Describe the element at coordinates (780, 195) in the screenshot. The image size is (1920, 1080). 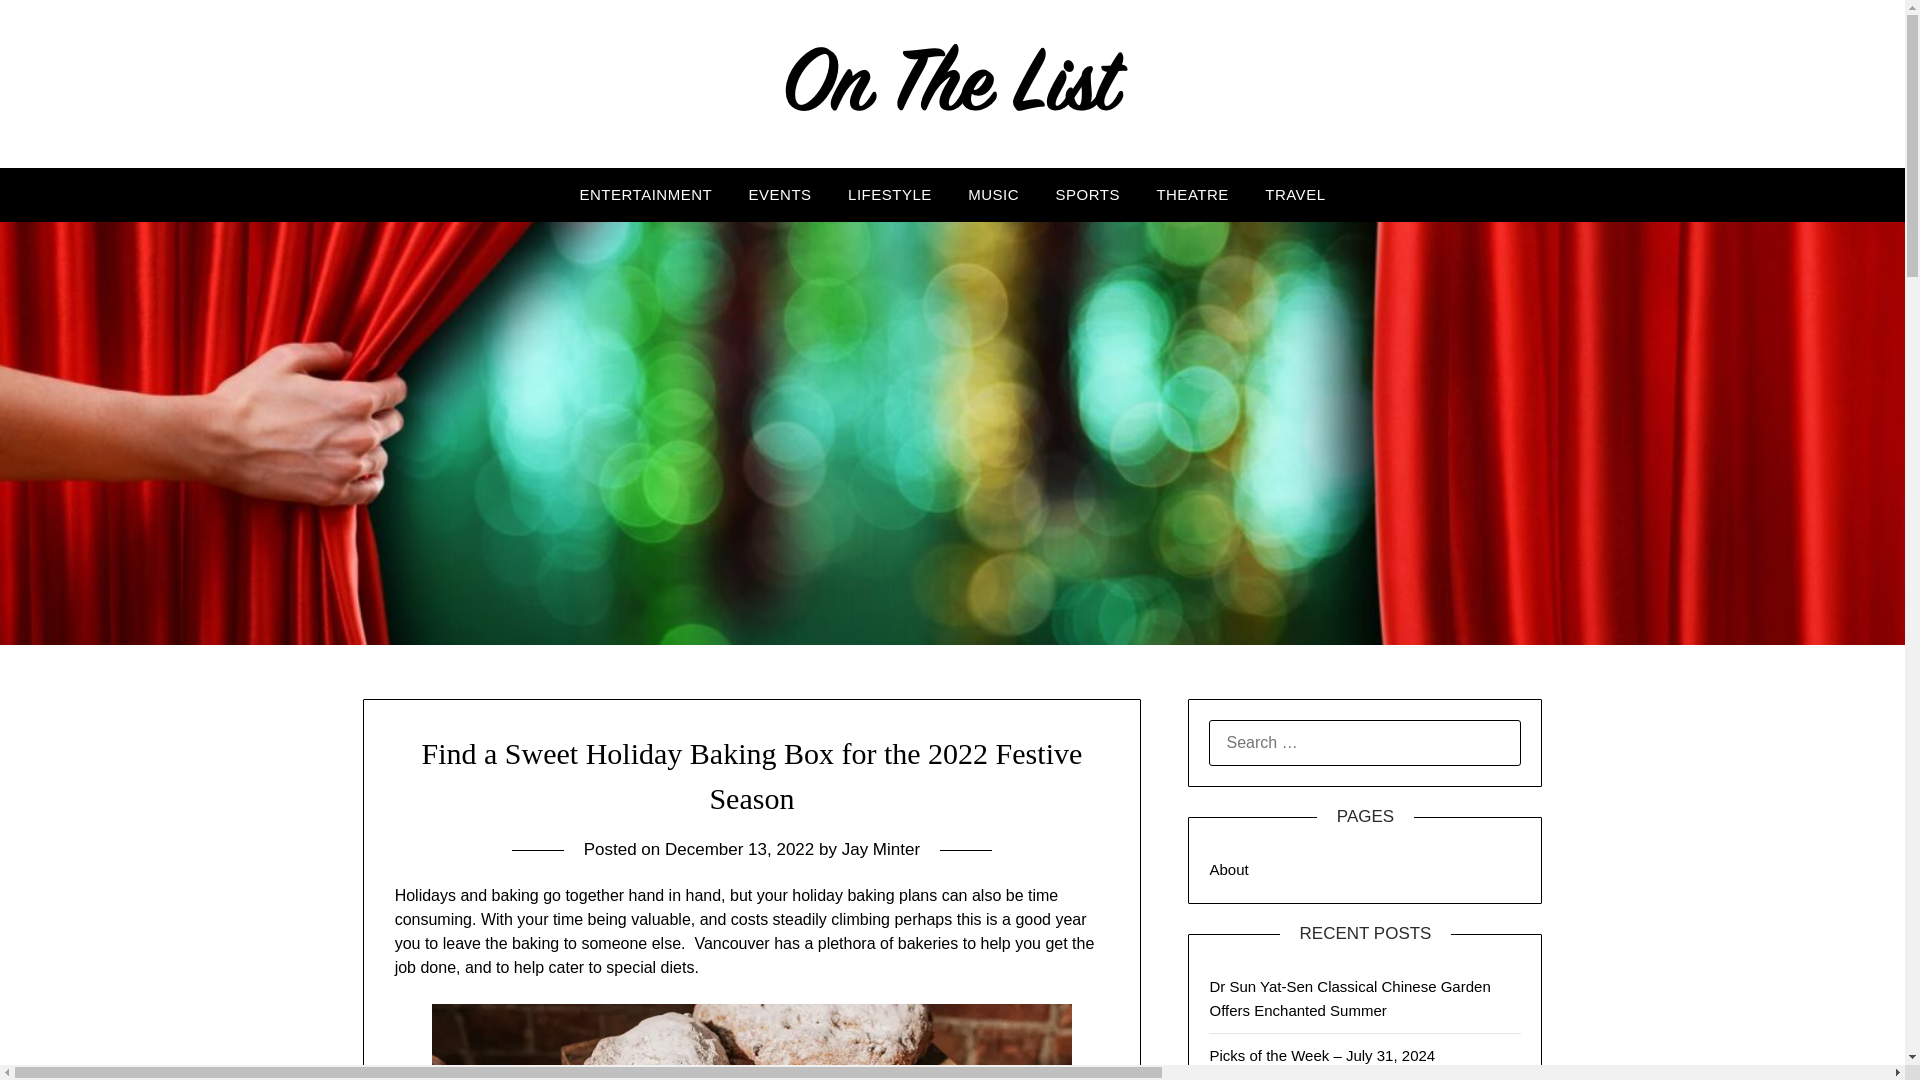
I see `EVENTS` at that location.